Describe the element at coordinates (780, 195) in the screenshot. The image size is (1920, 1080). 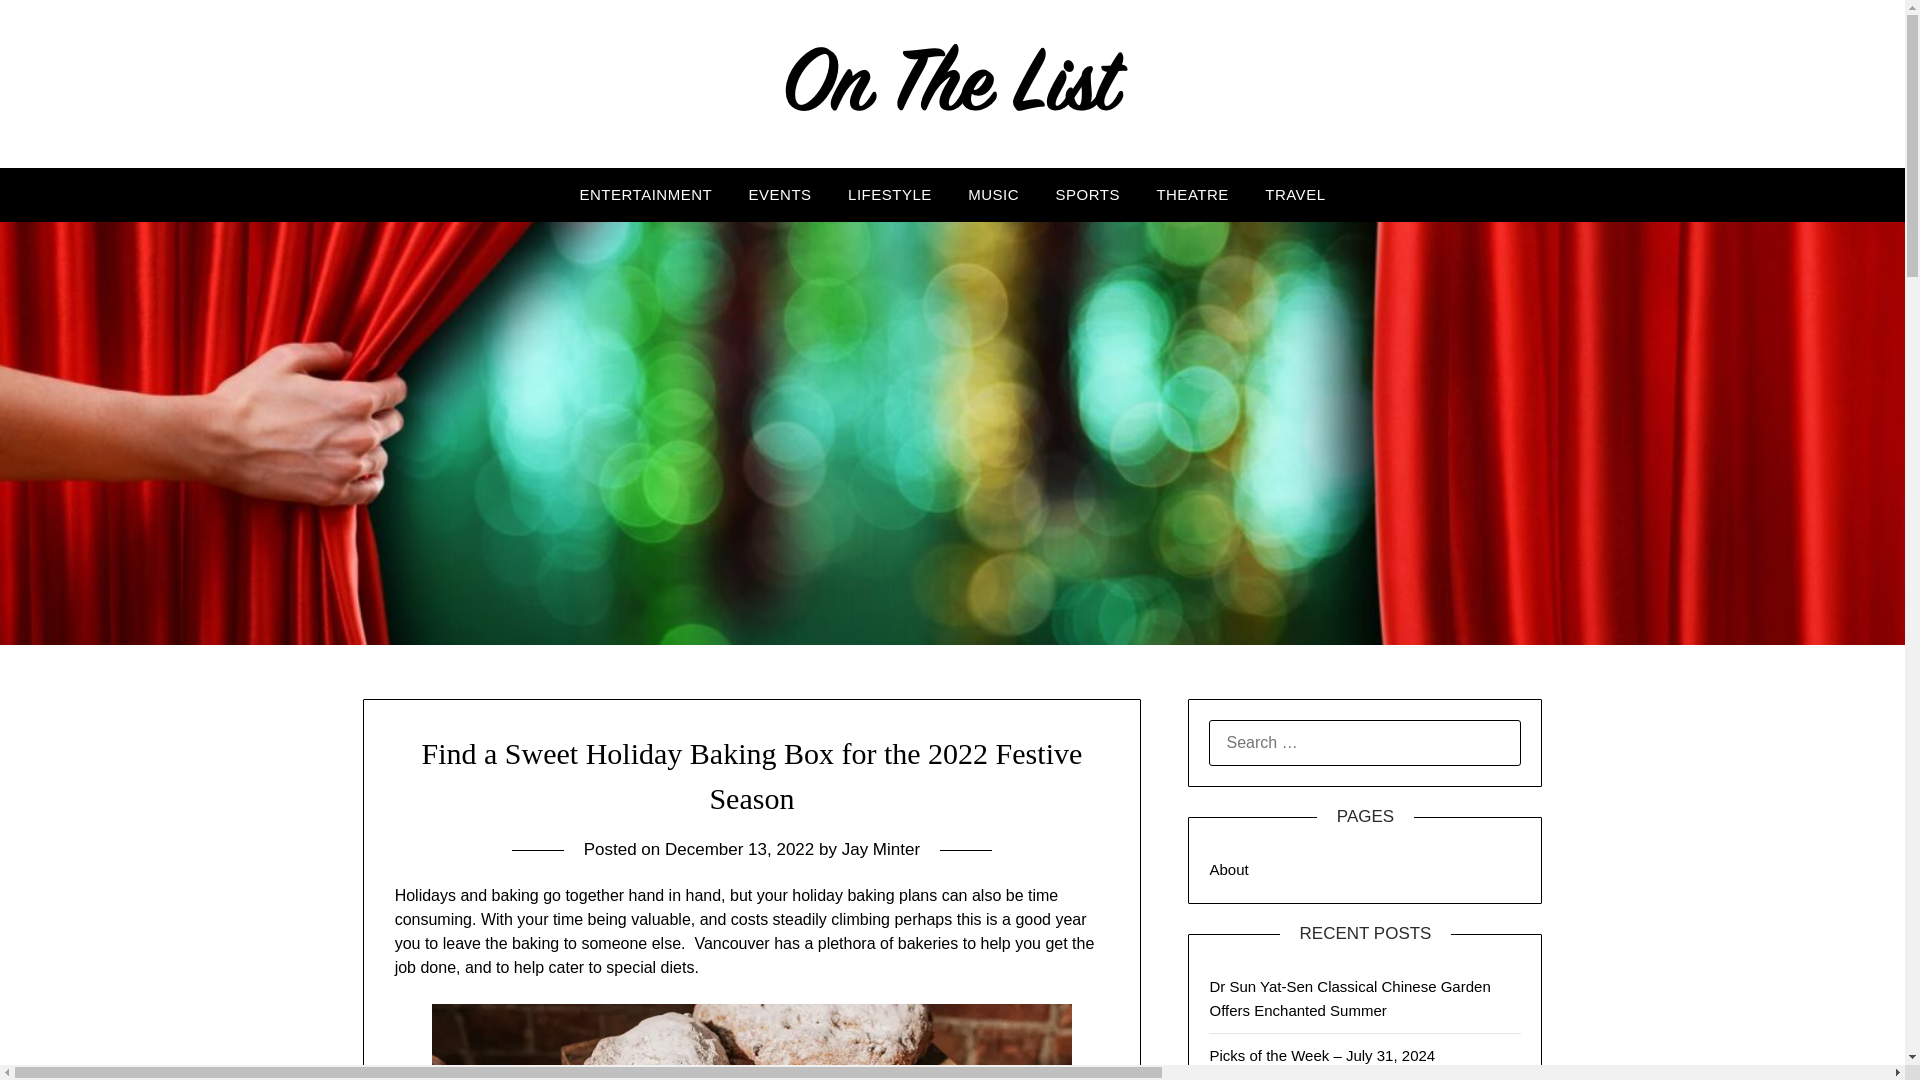
I see `EVENTS` at that location.